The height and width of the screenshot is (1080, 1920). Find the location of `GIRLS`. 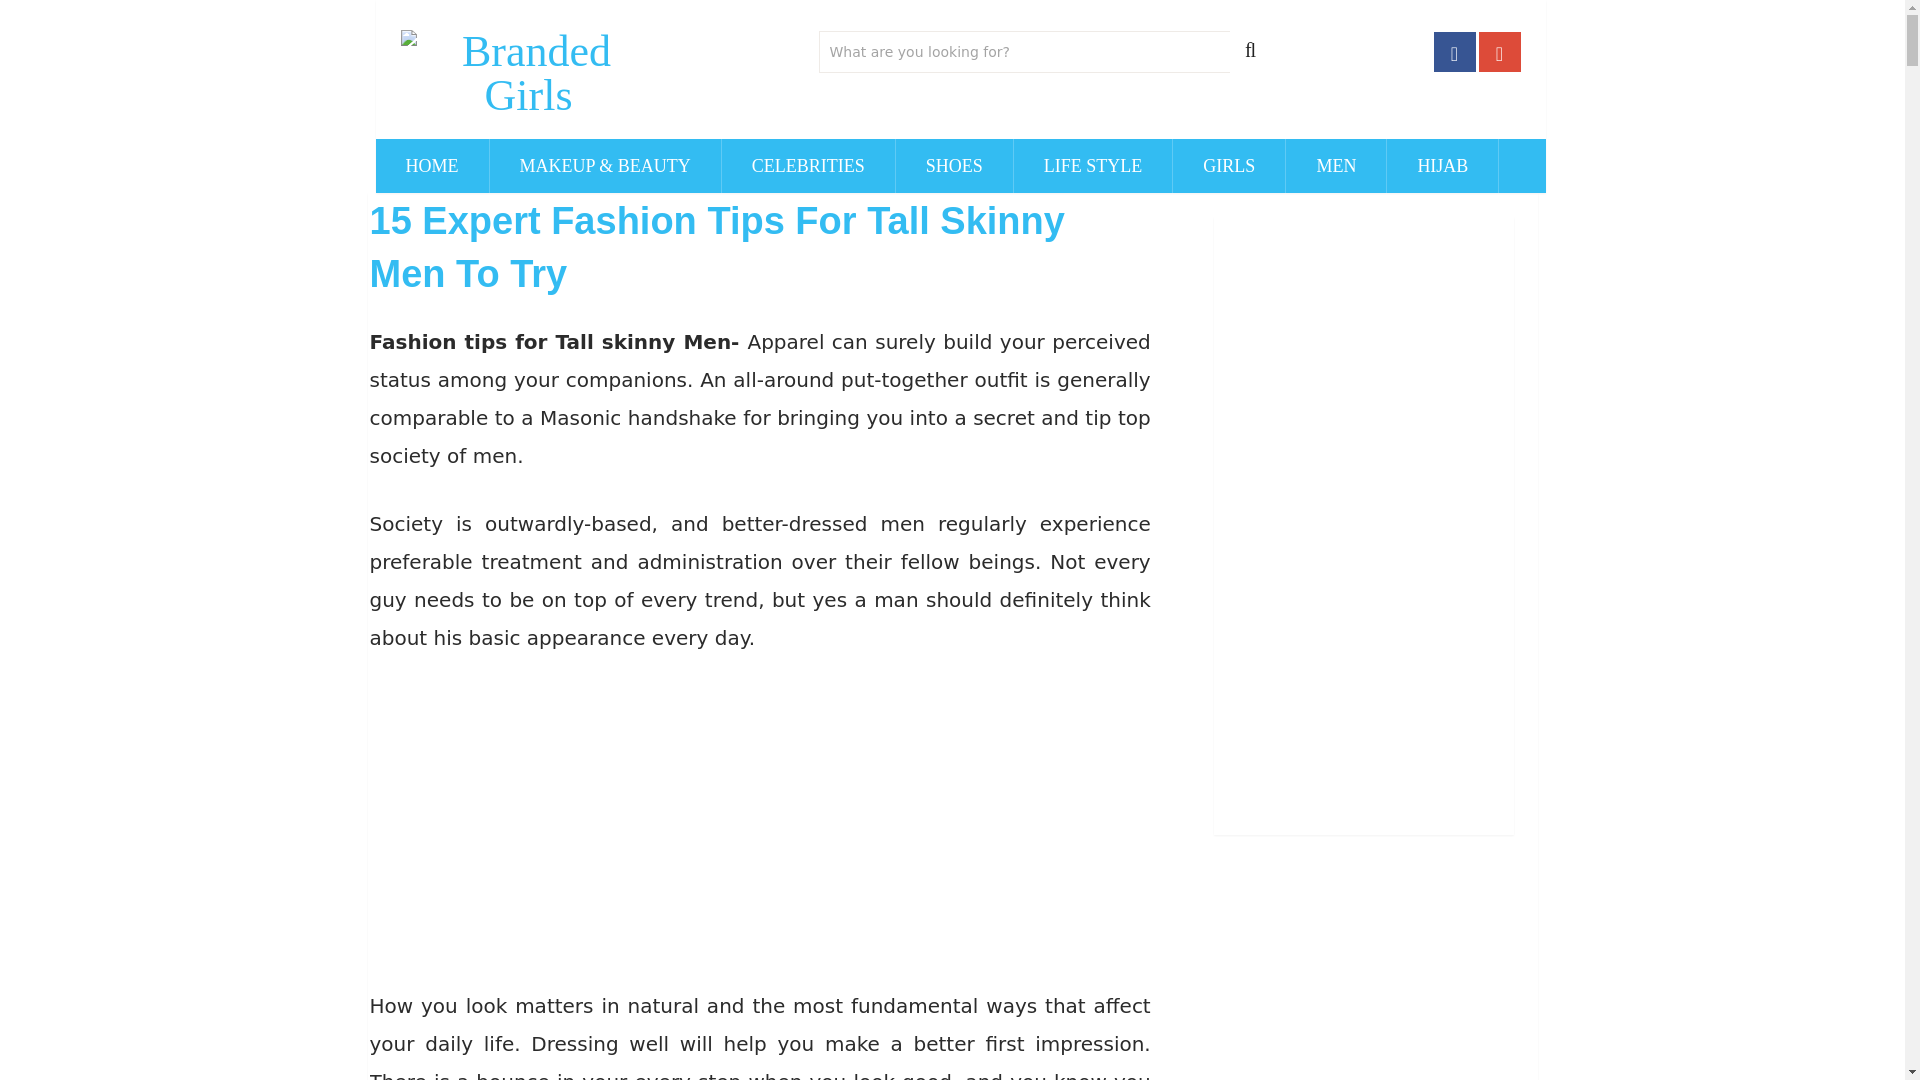

GIRLS is located at coordinates (1228, 166).